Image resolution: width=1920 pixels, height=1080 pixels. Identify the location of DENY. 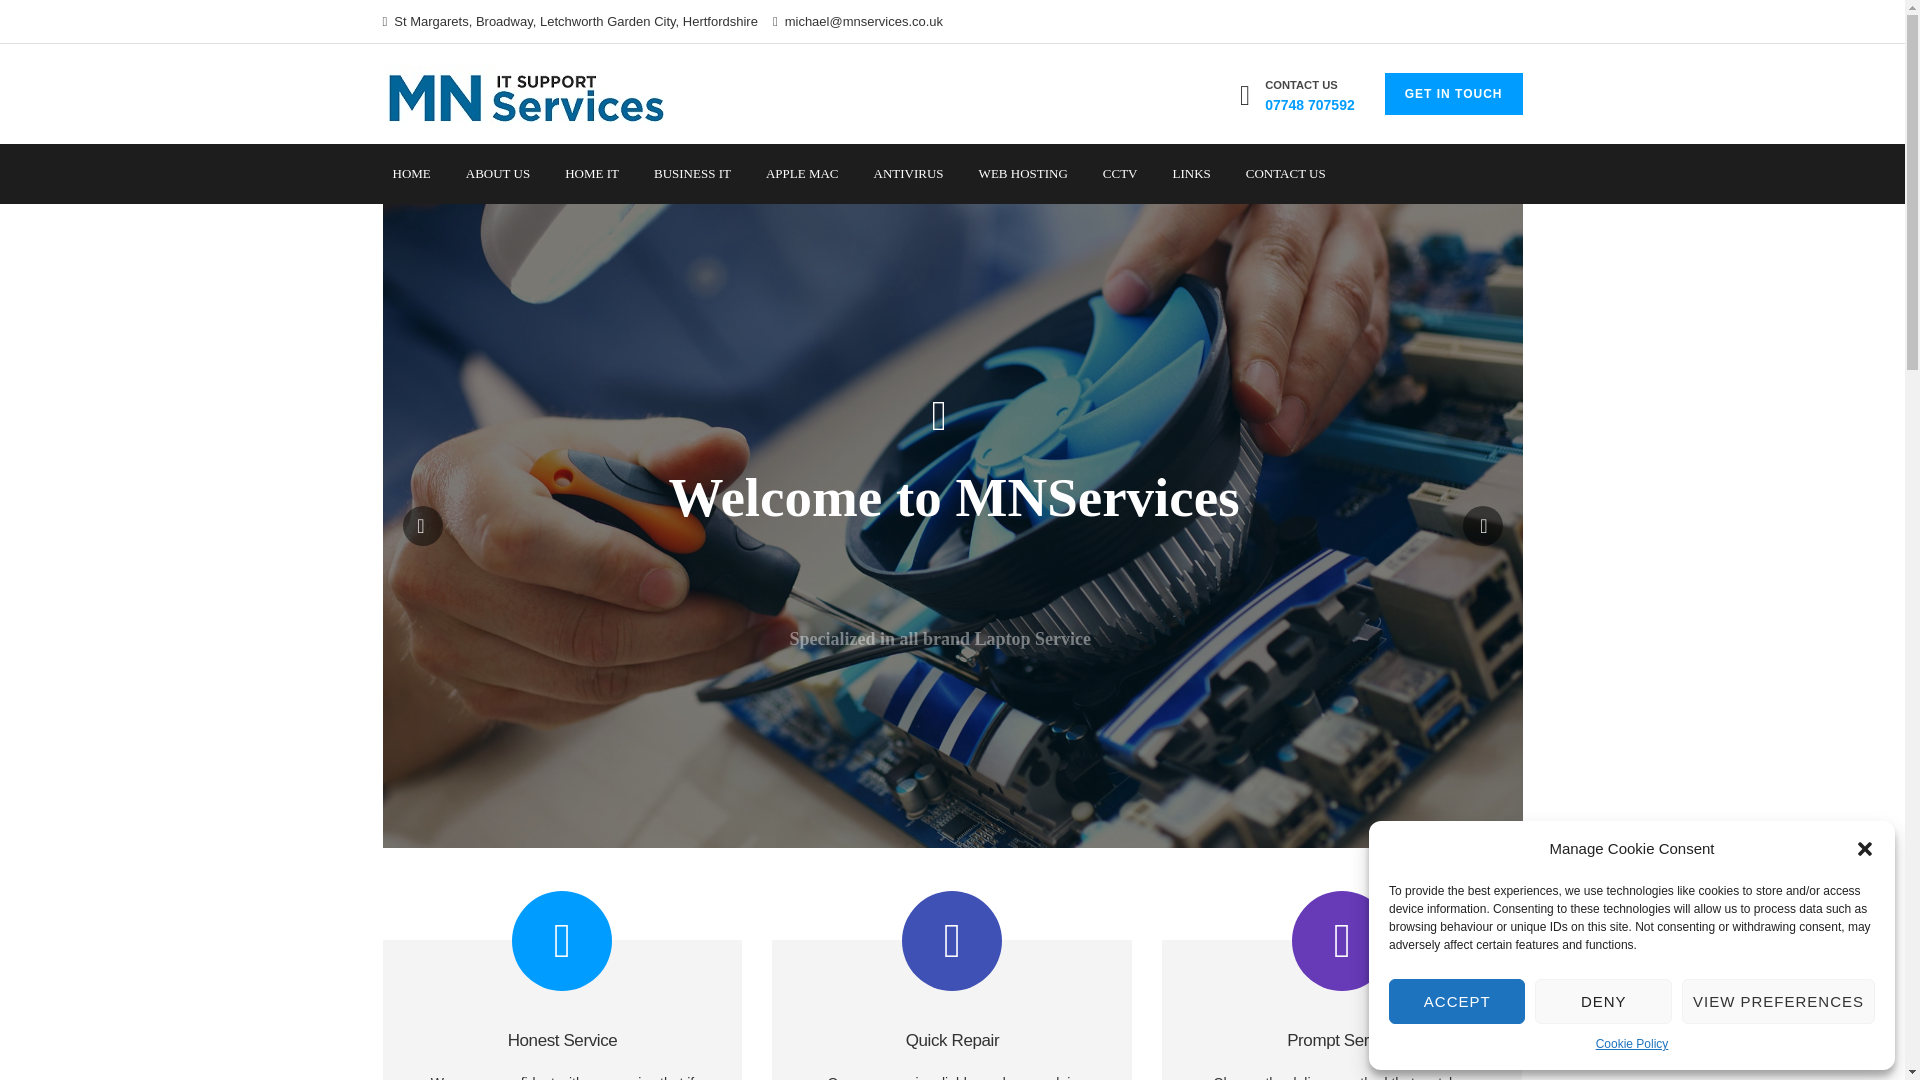
(1602, 1000).